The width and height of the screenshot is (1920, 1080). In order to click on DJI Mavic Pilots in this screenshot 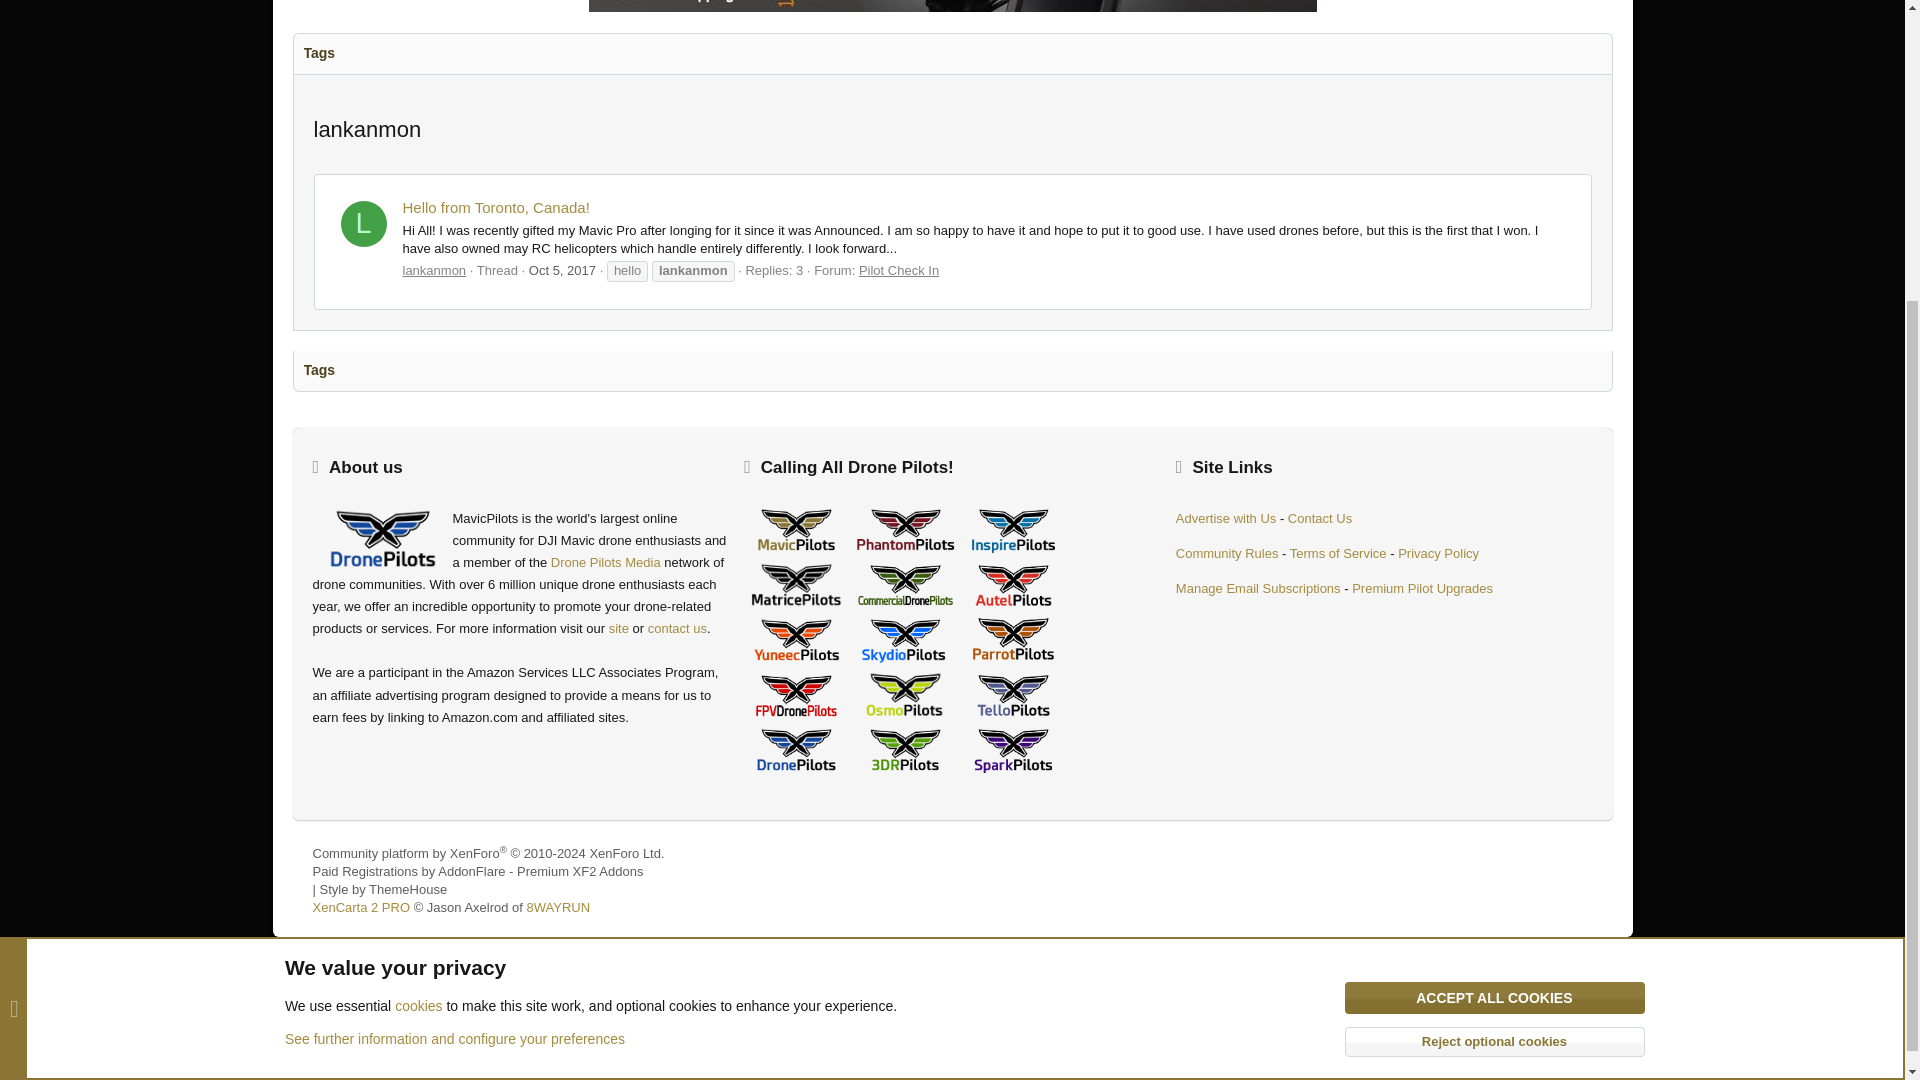, I will do `click(796, 530)`.